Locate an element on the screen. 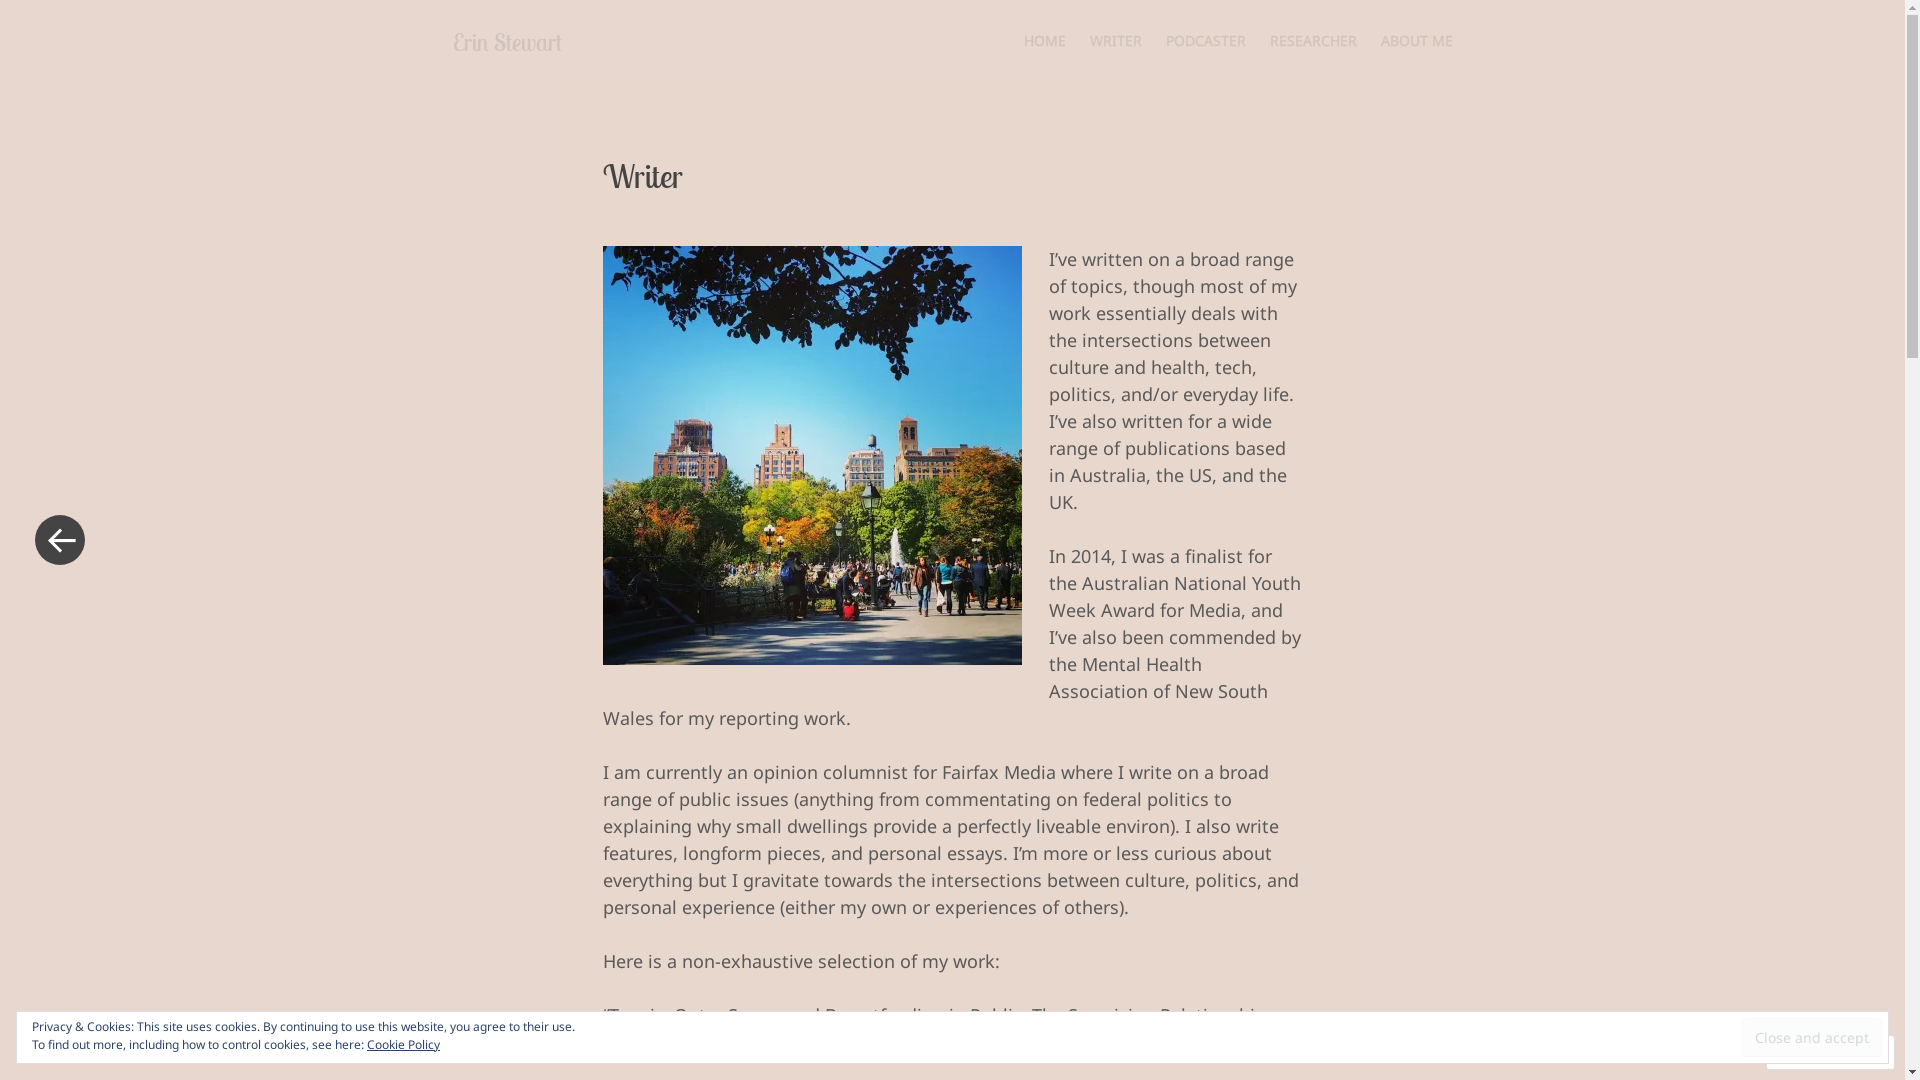 Image resolution: width=1920 pixels, height=1080 pixels. WRITER is located at coordinates (1116, 40).